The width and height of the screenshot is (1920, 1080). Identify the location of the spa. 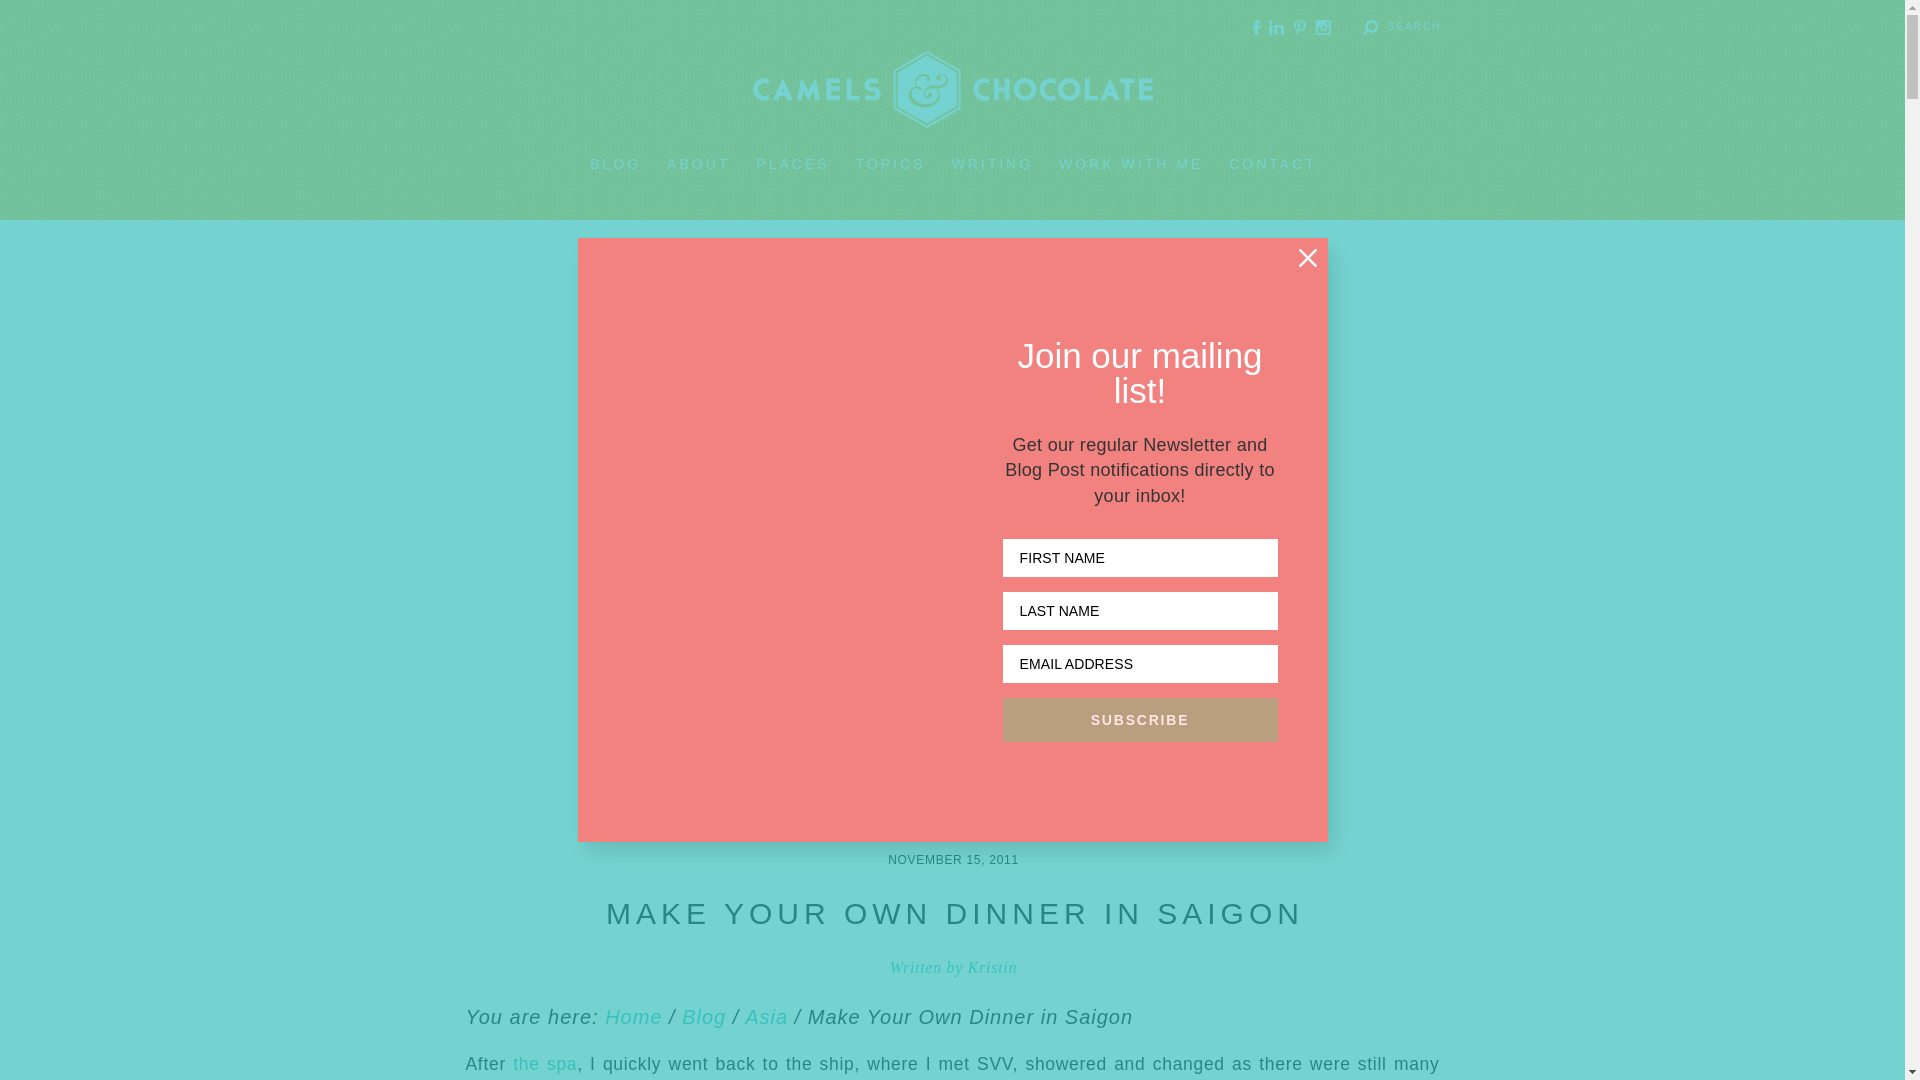
(544, 1064).